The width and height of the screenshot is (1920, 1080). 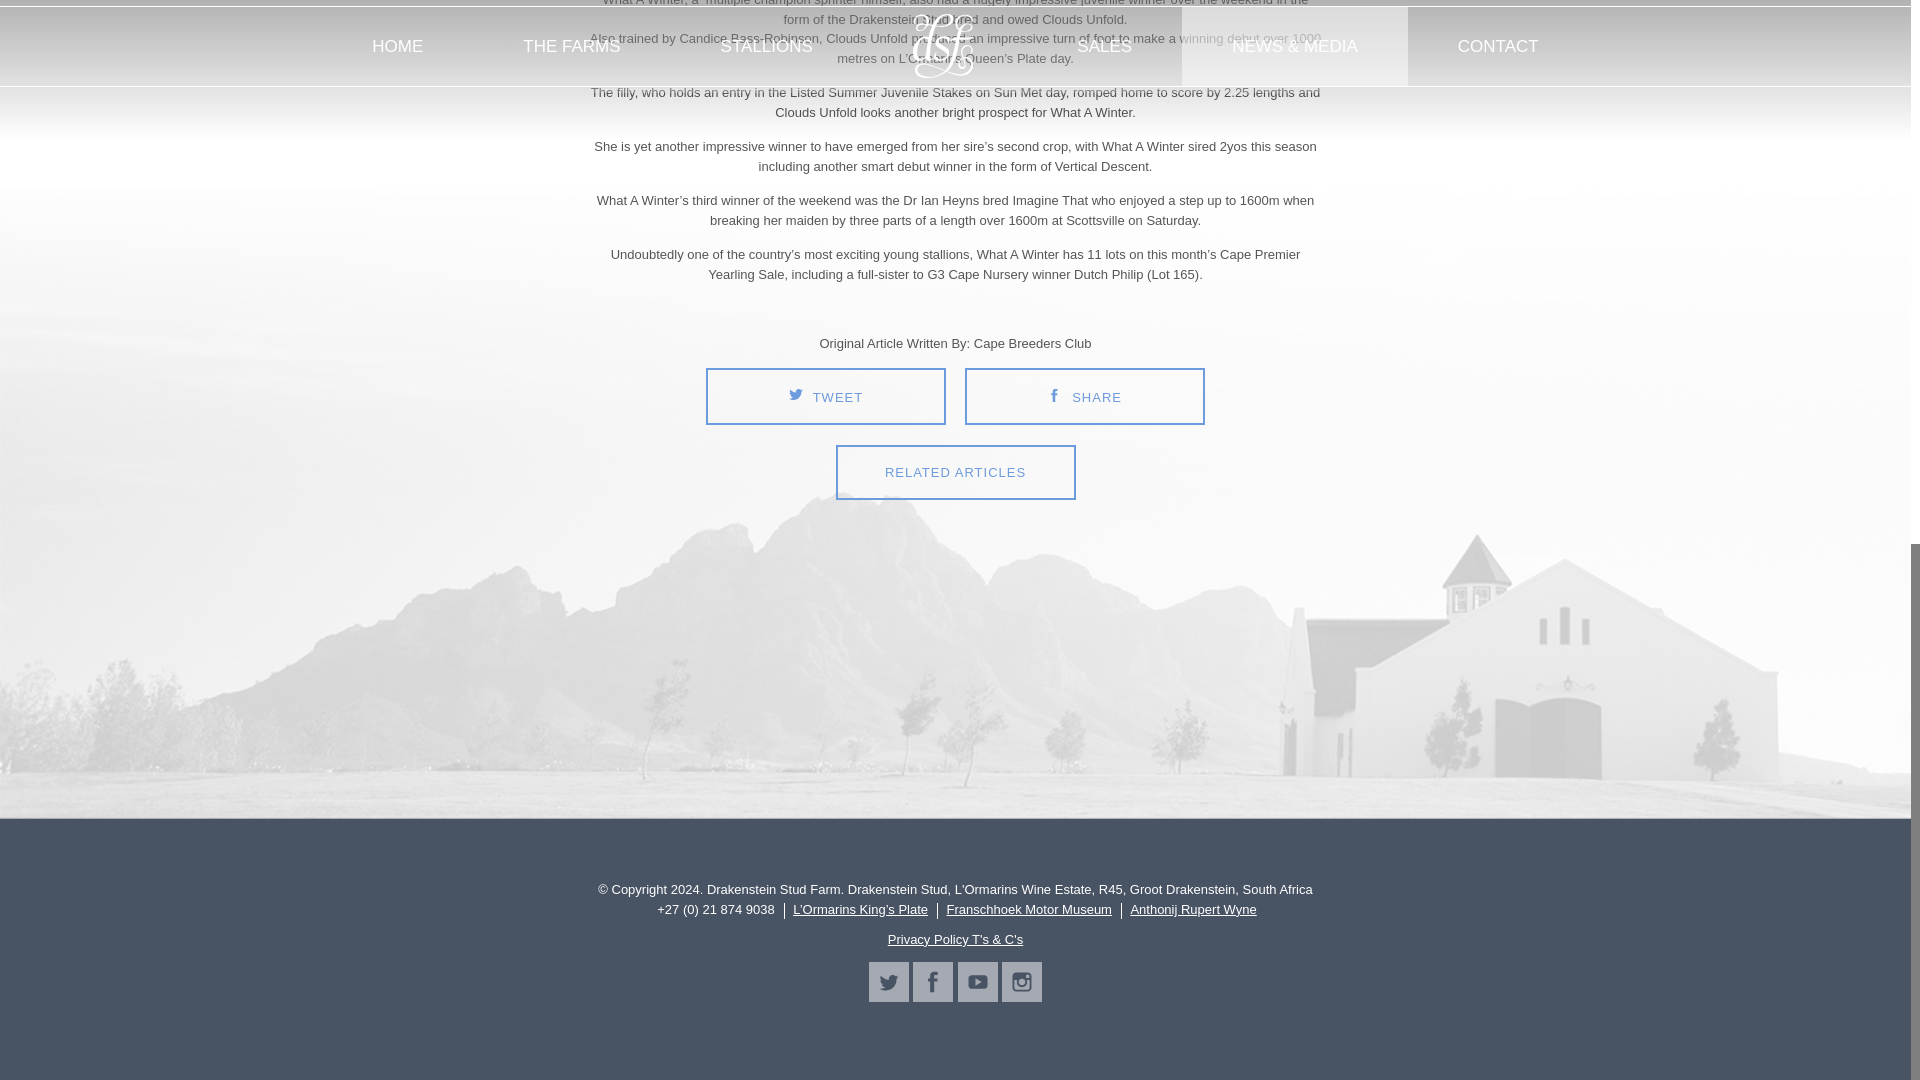 What do you see at coordinates (888, 982) in the screenshot?
I see `twitter` at bounding box center [888, 982].